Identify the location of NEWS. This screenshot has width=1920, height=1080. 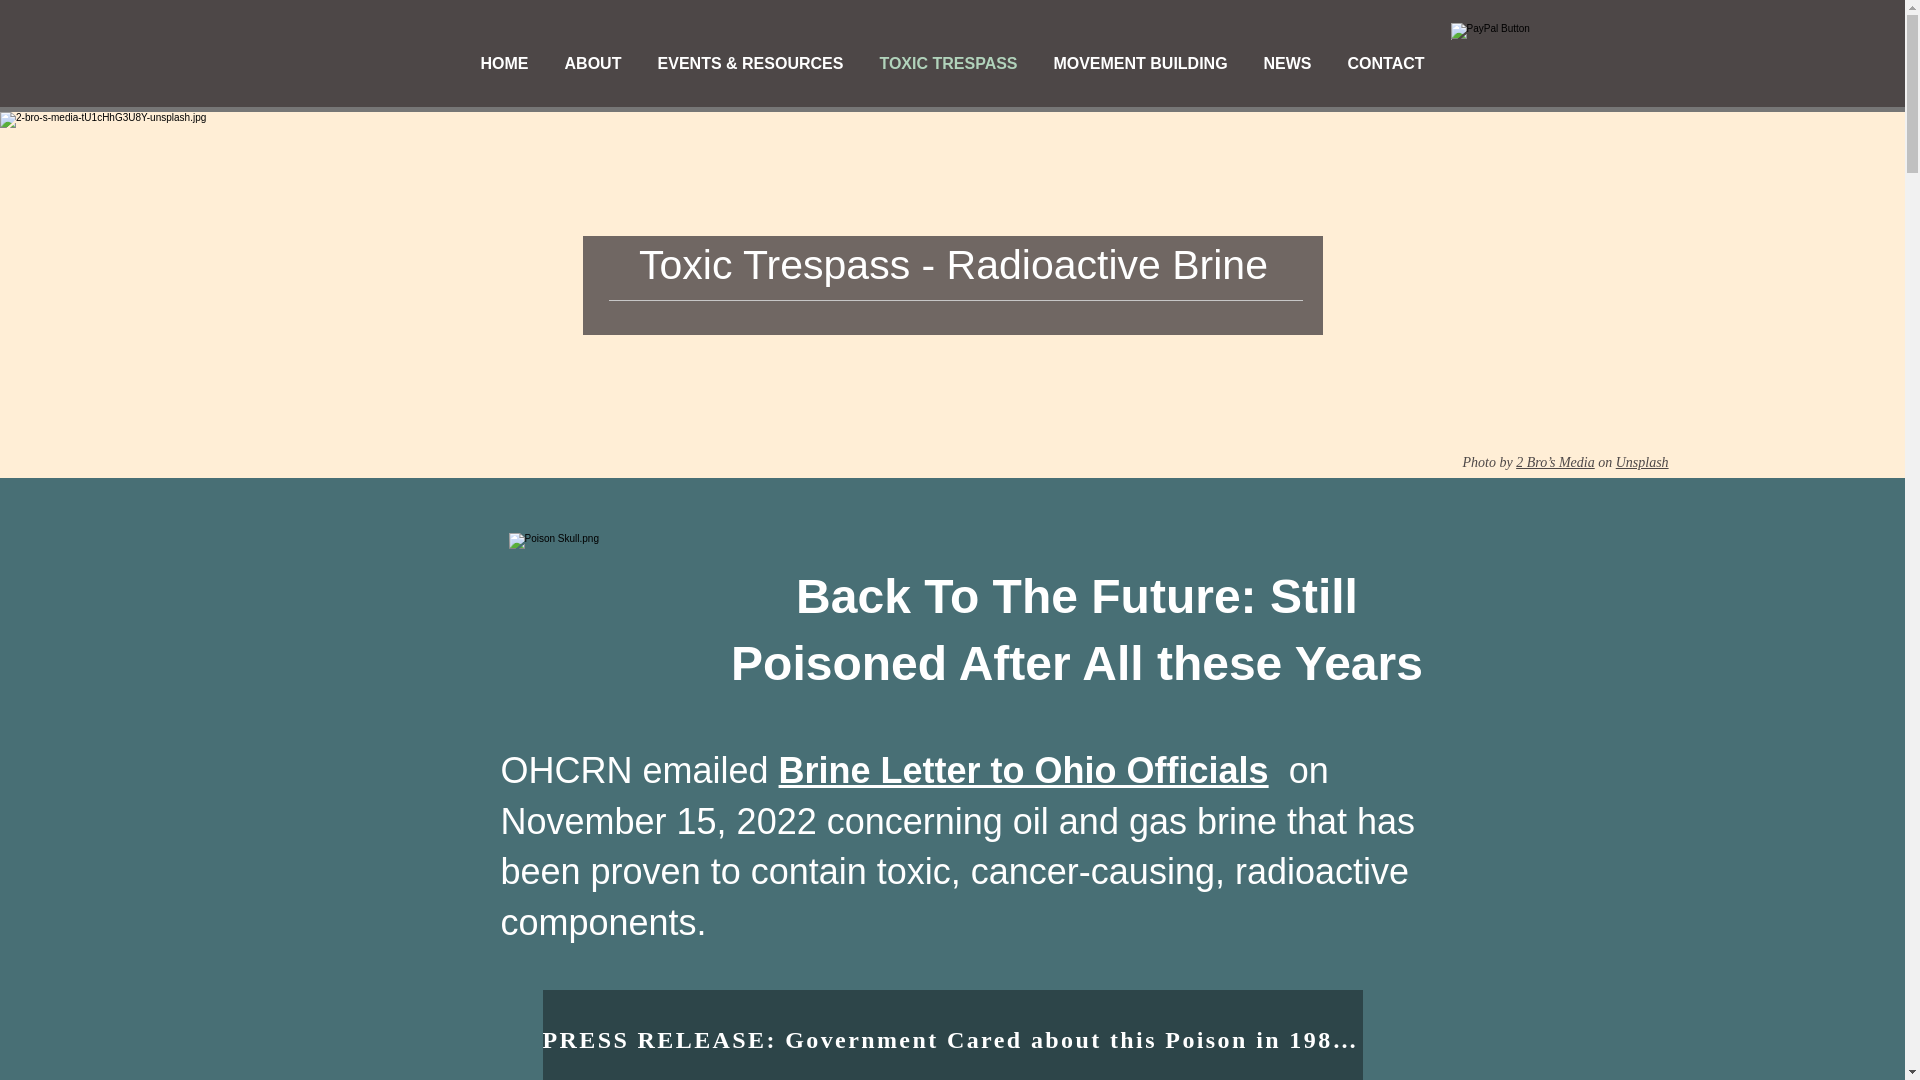
(1288, 63).